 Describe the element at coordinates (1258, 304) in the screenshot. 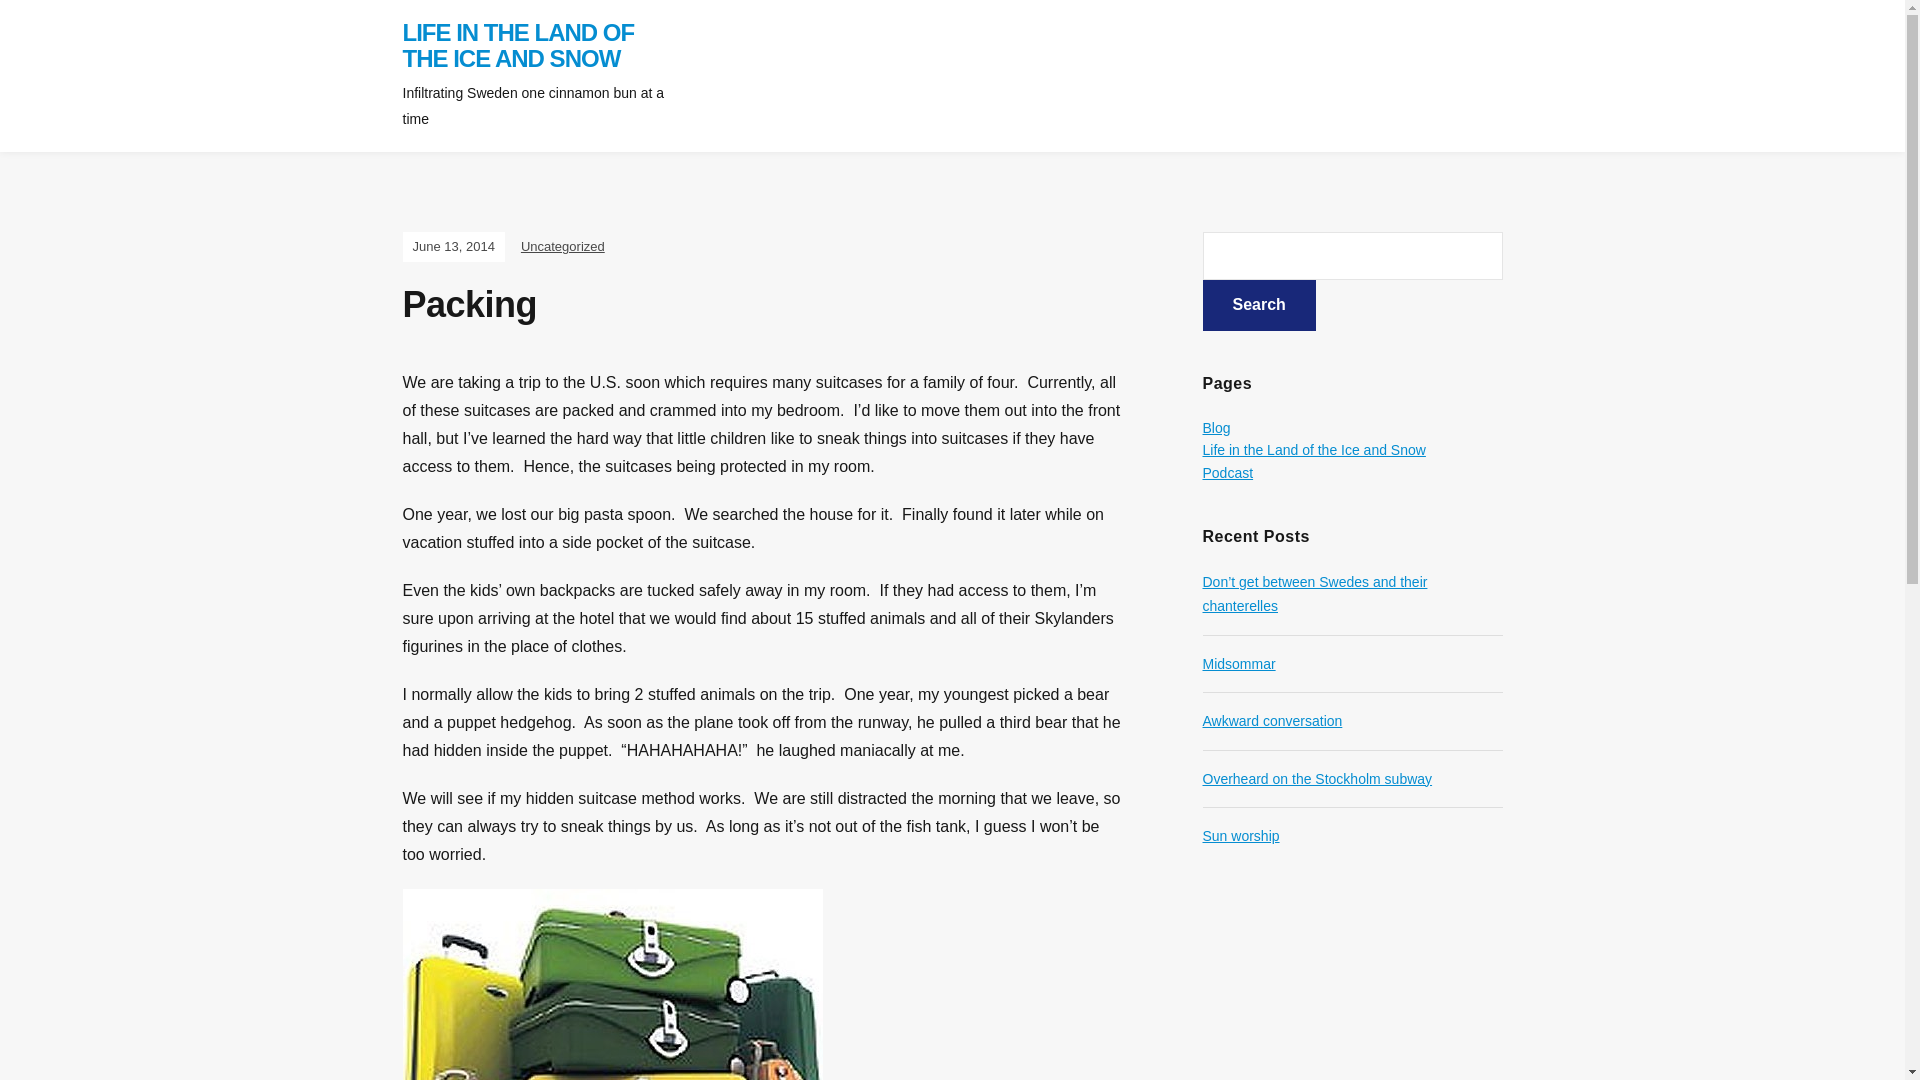

I see `Search` at that location.